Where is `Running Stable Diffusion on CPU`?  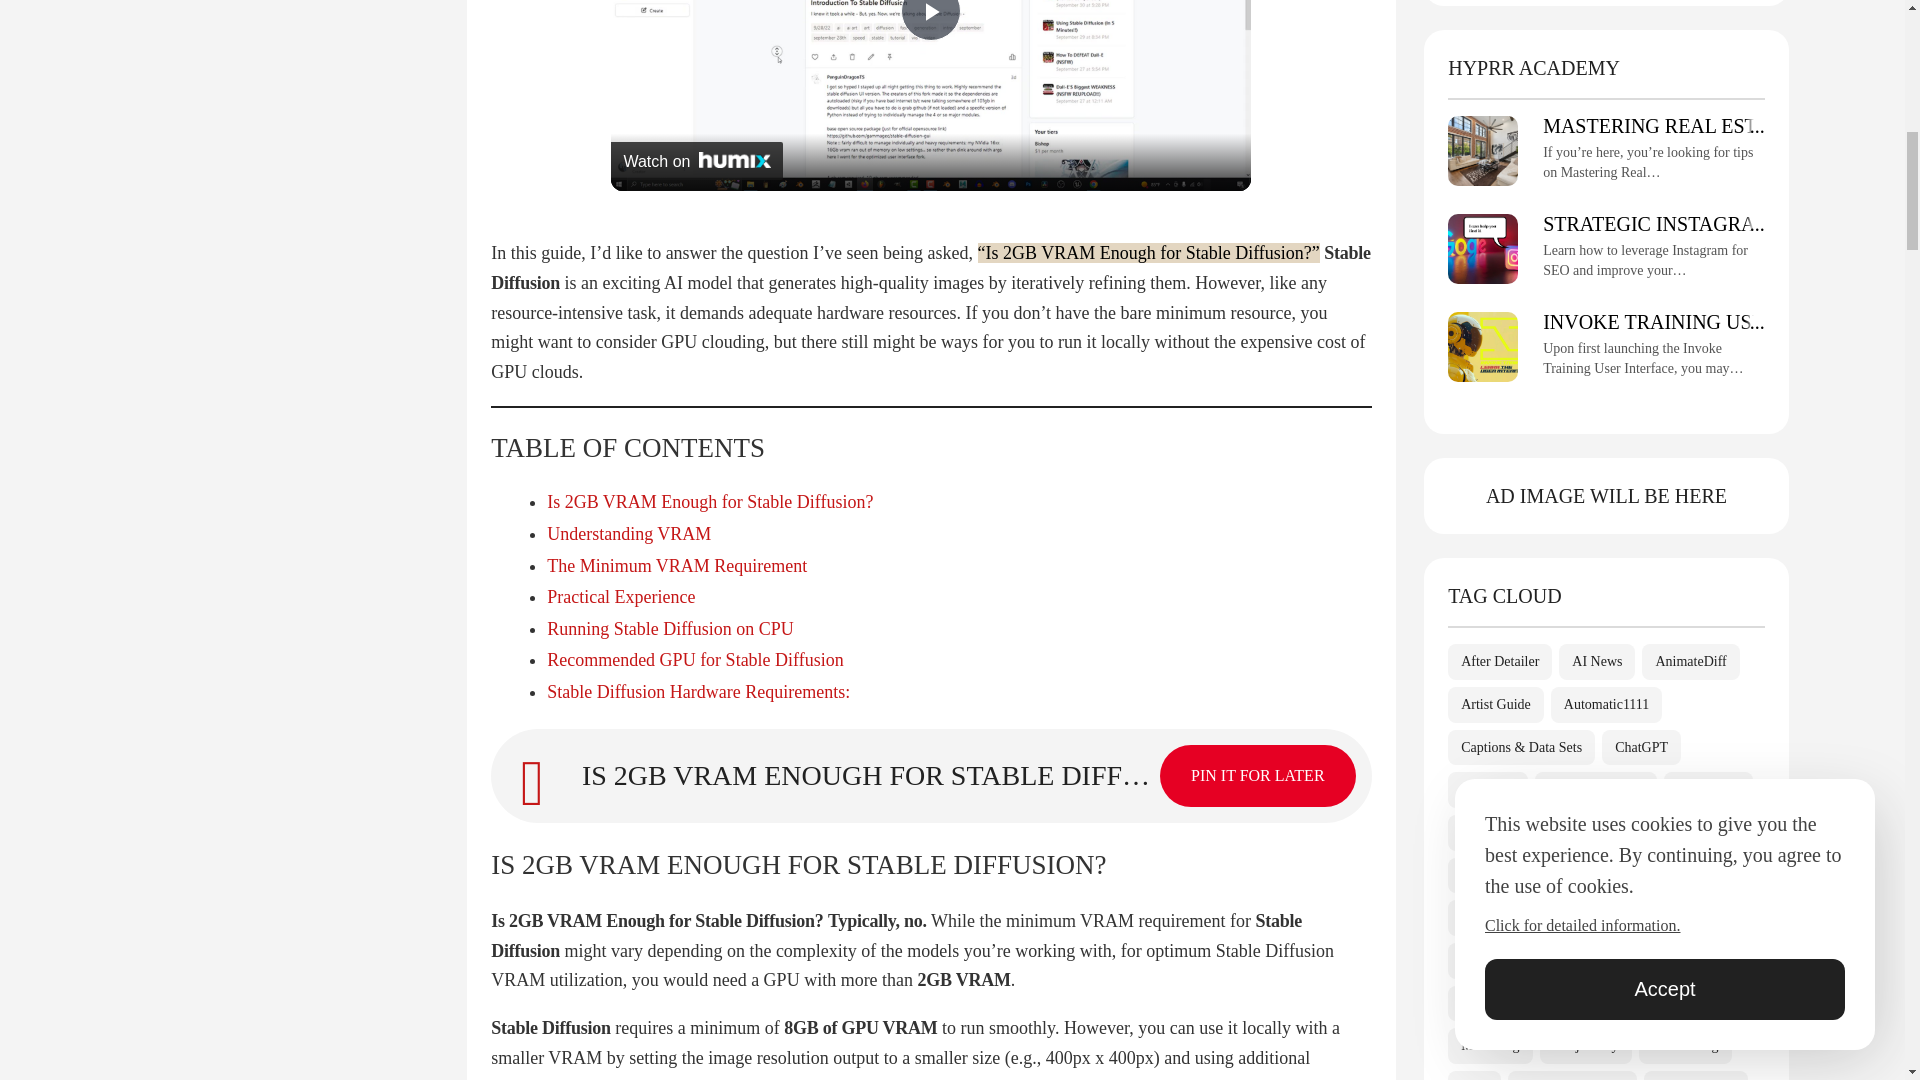
Running Stable Diffusion on CPU is located at coordinates (670, 628).